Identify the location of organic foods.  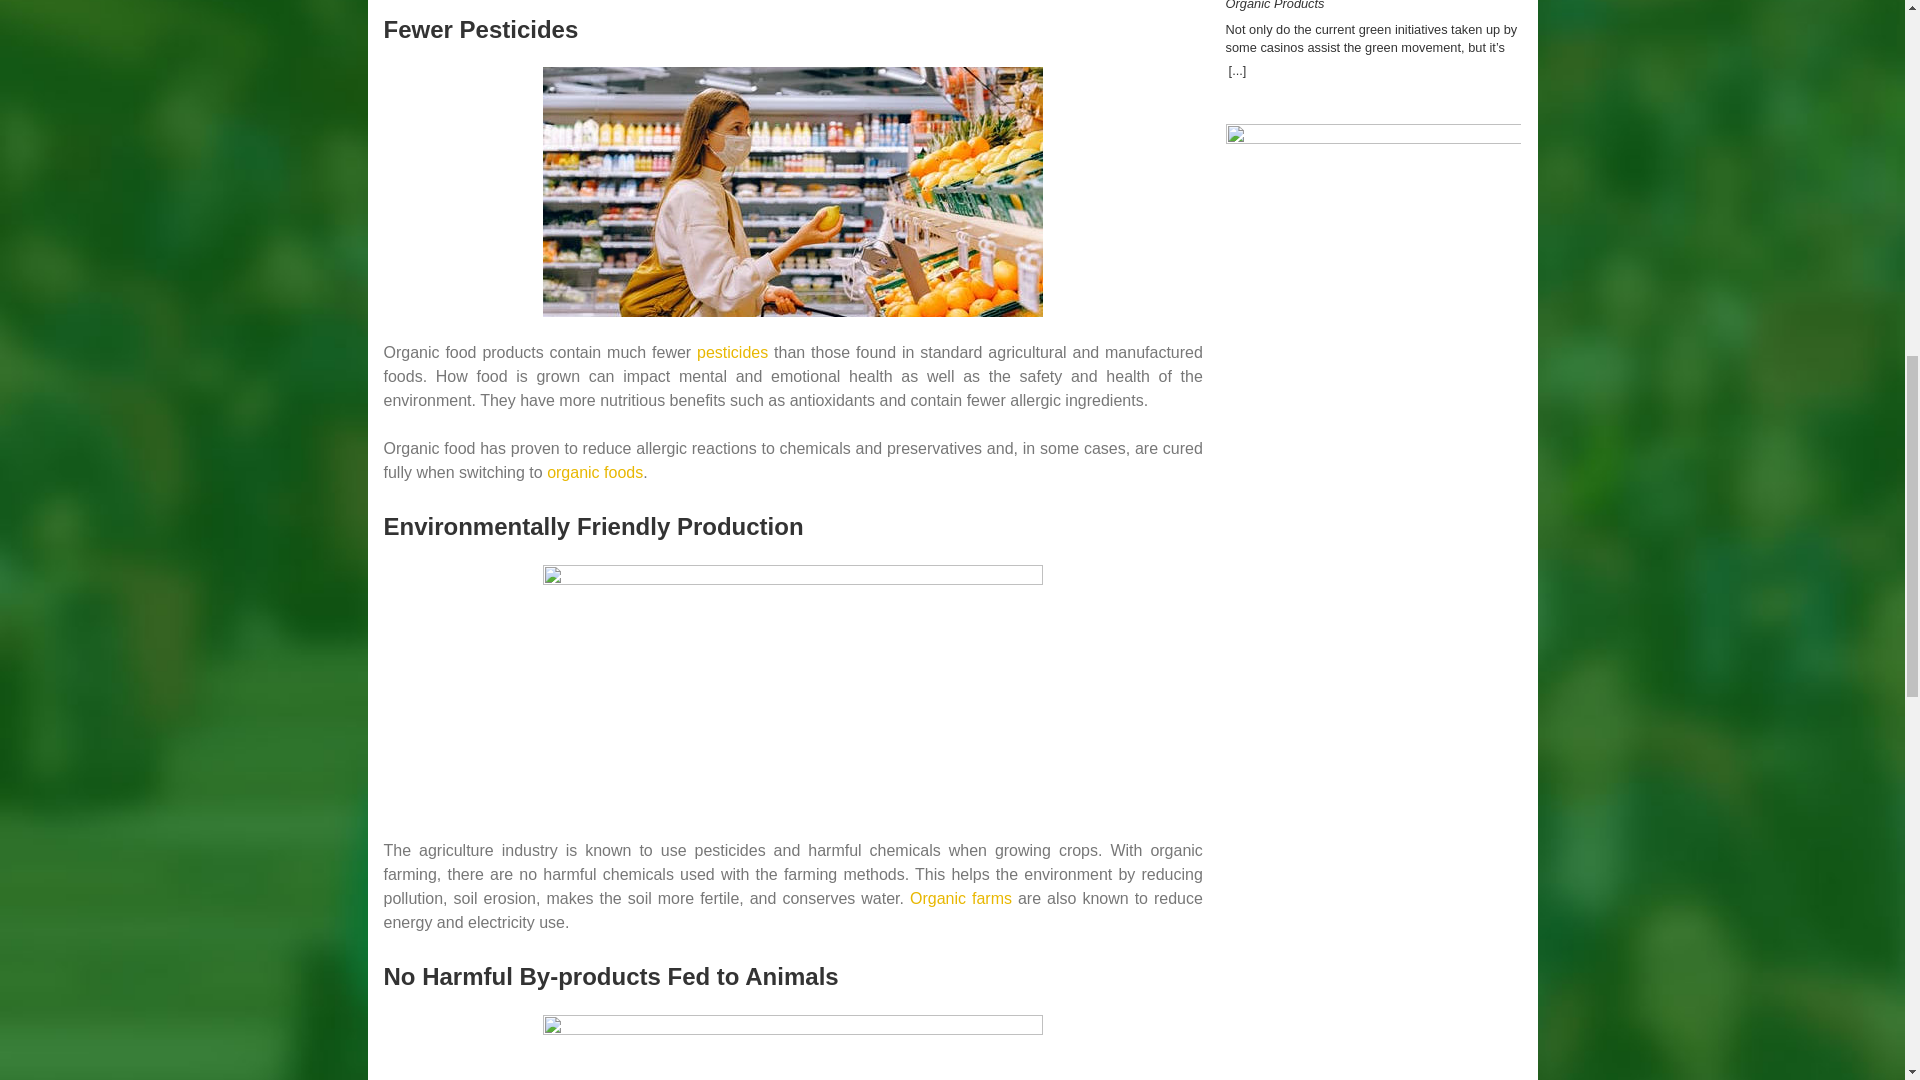
(595, 472).